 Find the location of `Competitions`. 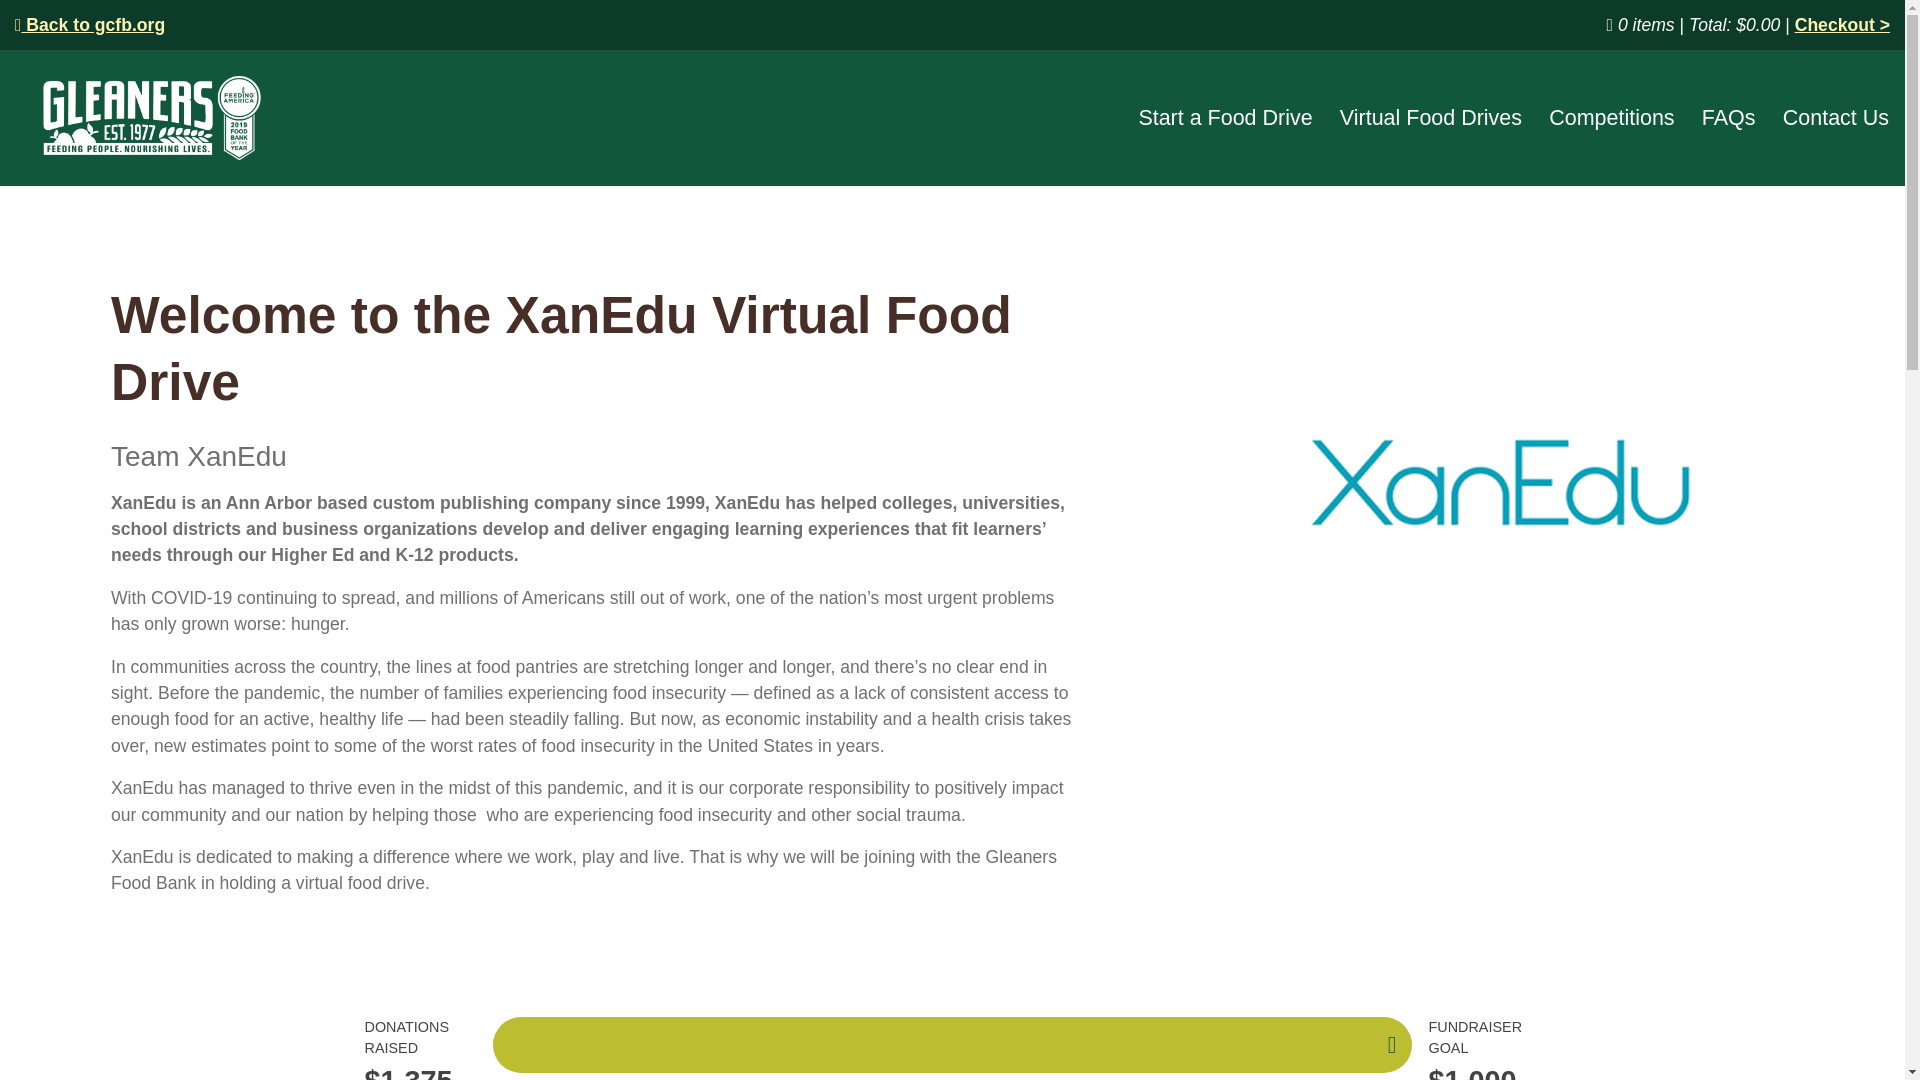

Competitions is located at coordinates (1612, 117).